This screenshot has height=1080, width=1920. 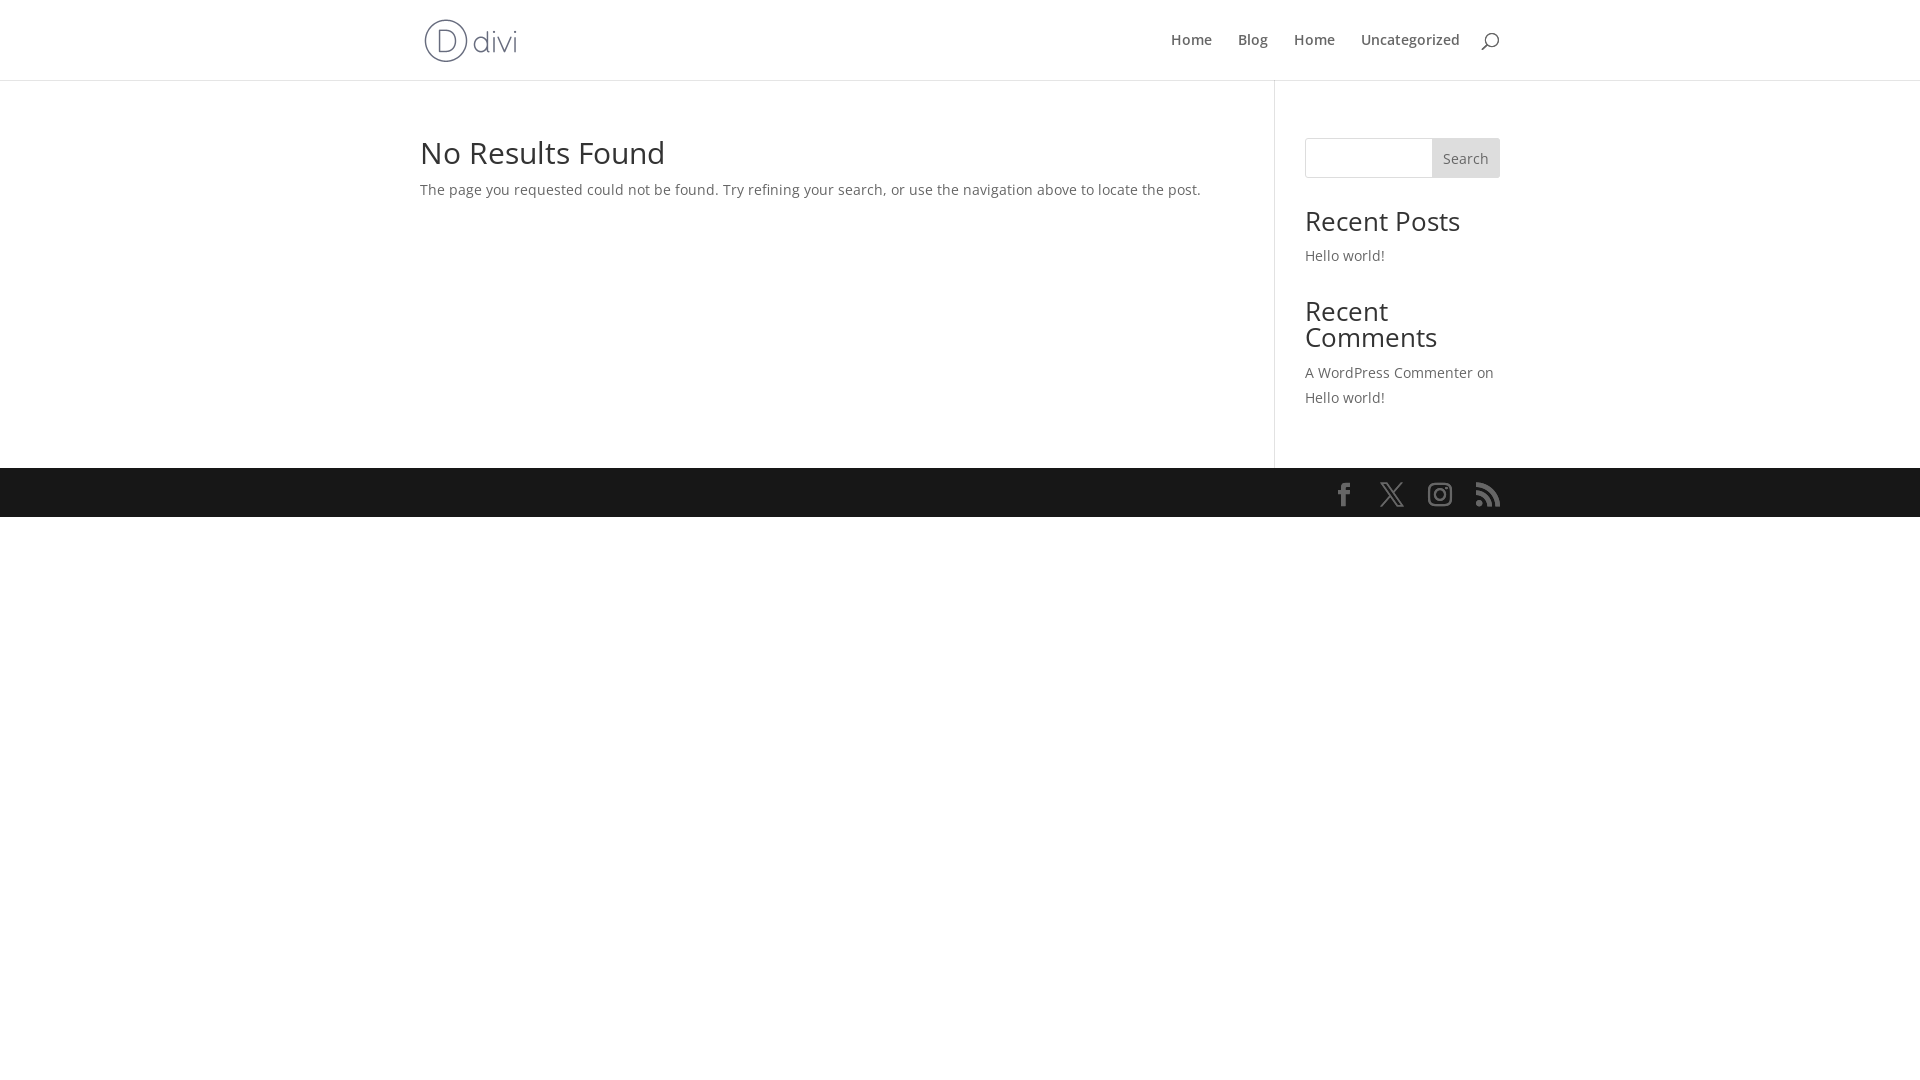 What do you see at coordinates (1314, 56) in the screenshot?
I see `Home` at bounding box center [1314, 56].